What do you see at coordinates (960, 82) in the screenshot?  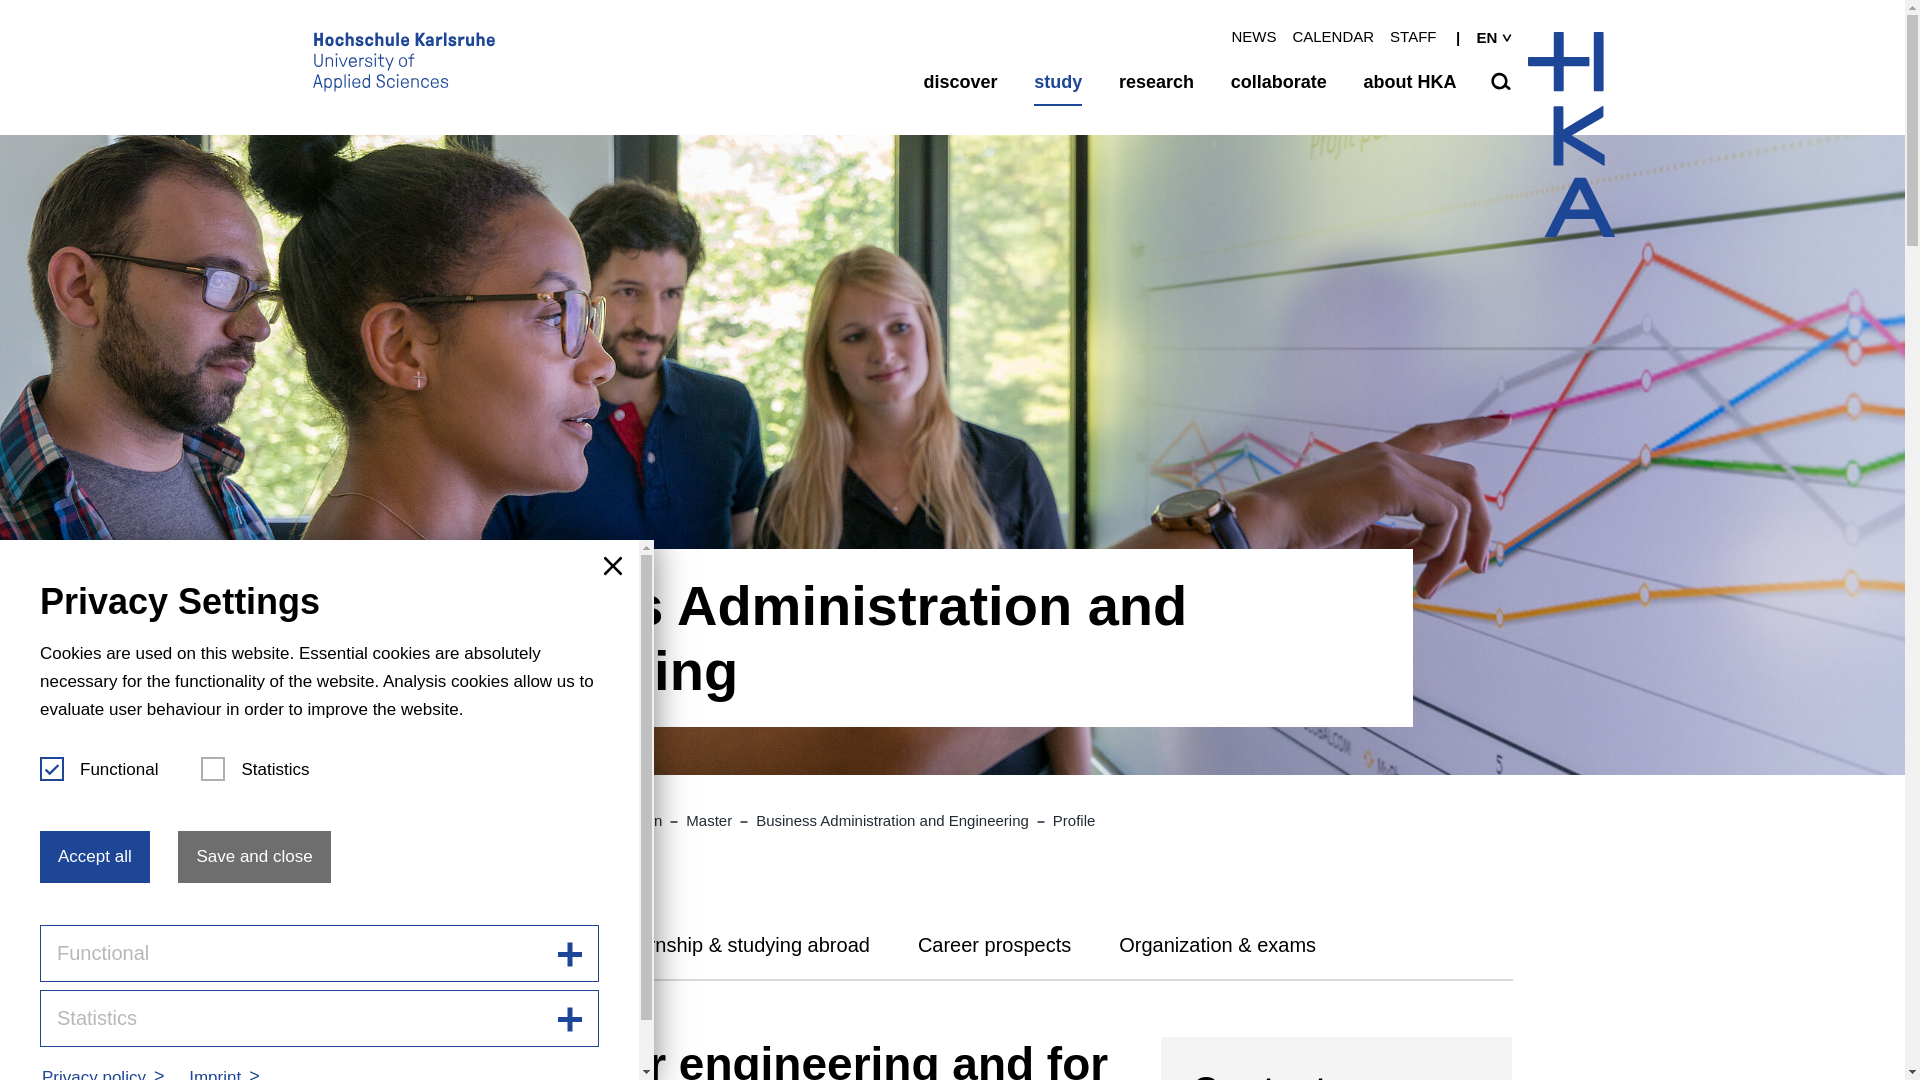 I see `discover` at bounding box center [960, 82].